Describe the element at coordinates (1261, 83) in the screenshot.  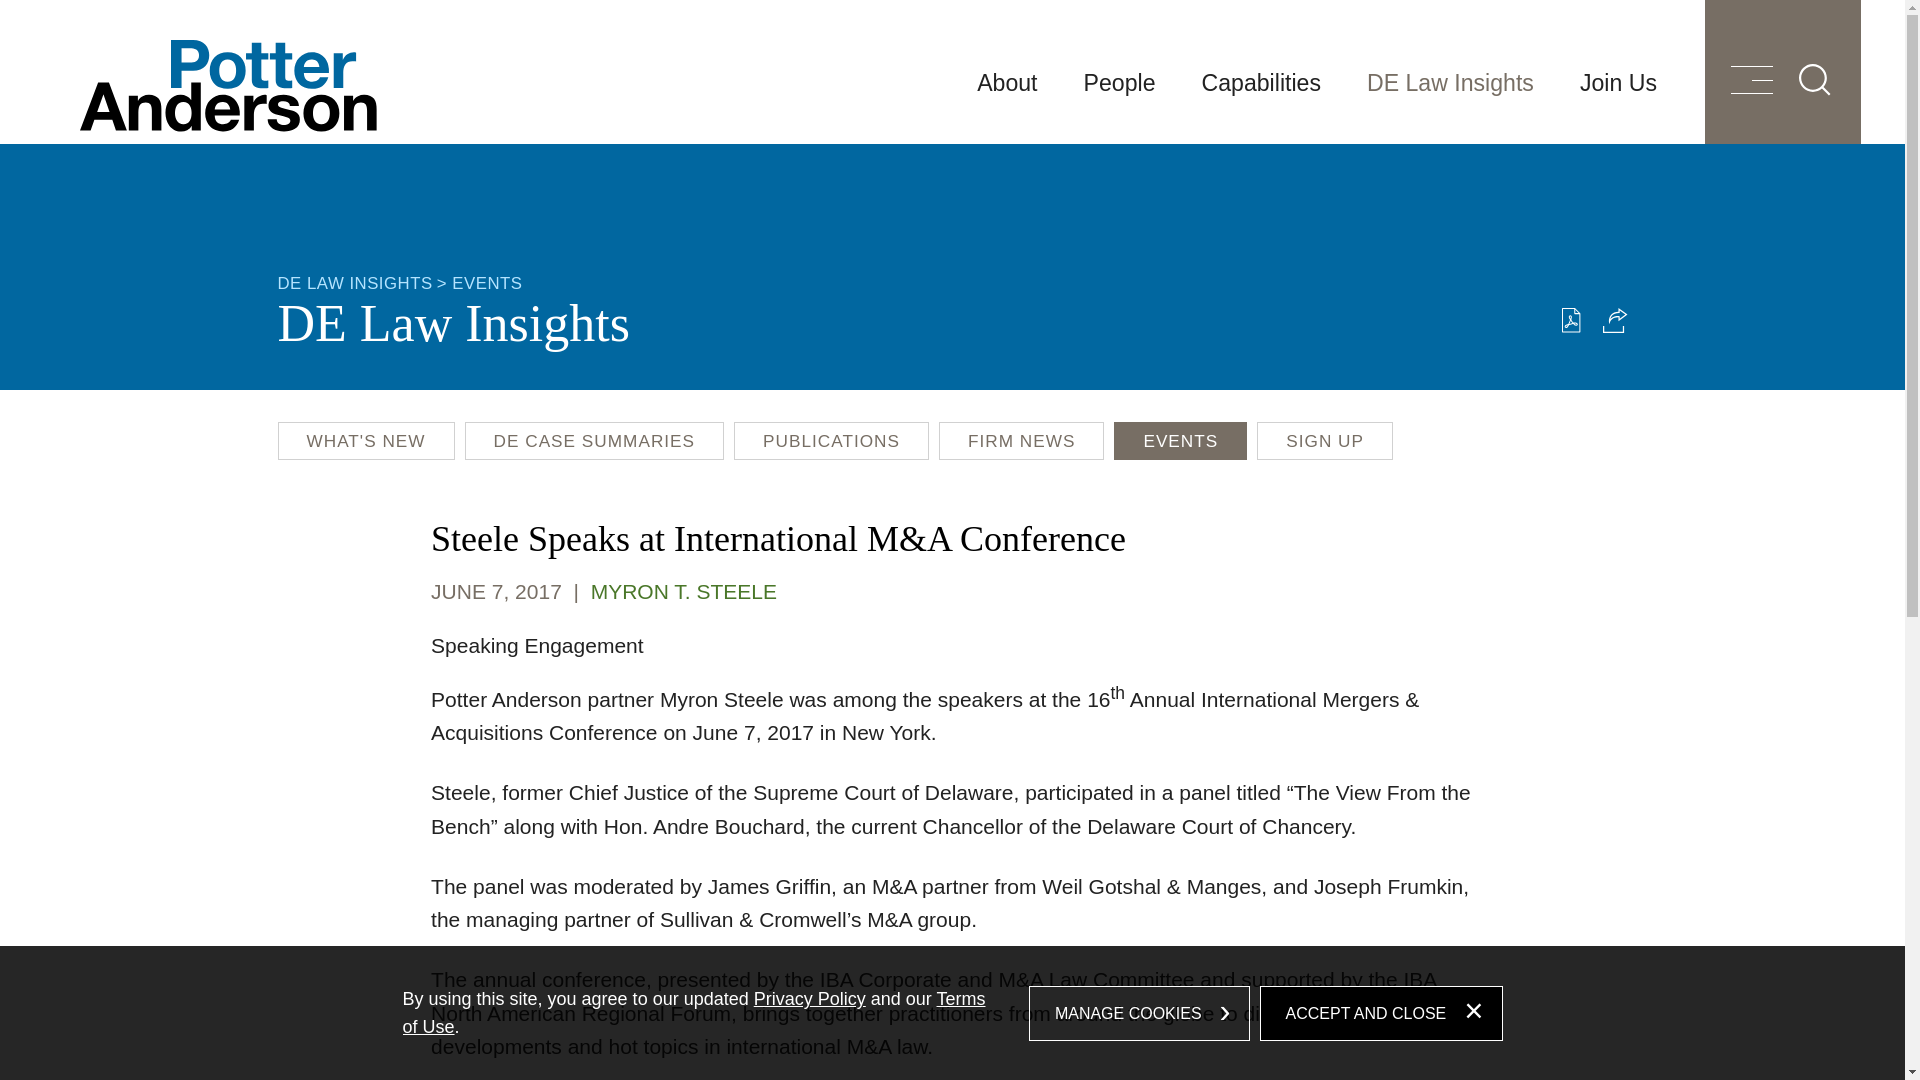
I see `Capabilities` at that location.